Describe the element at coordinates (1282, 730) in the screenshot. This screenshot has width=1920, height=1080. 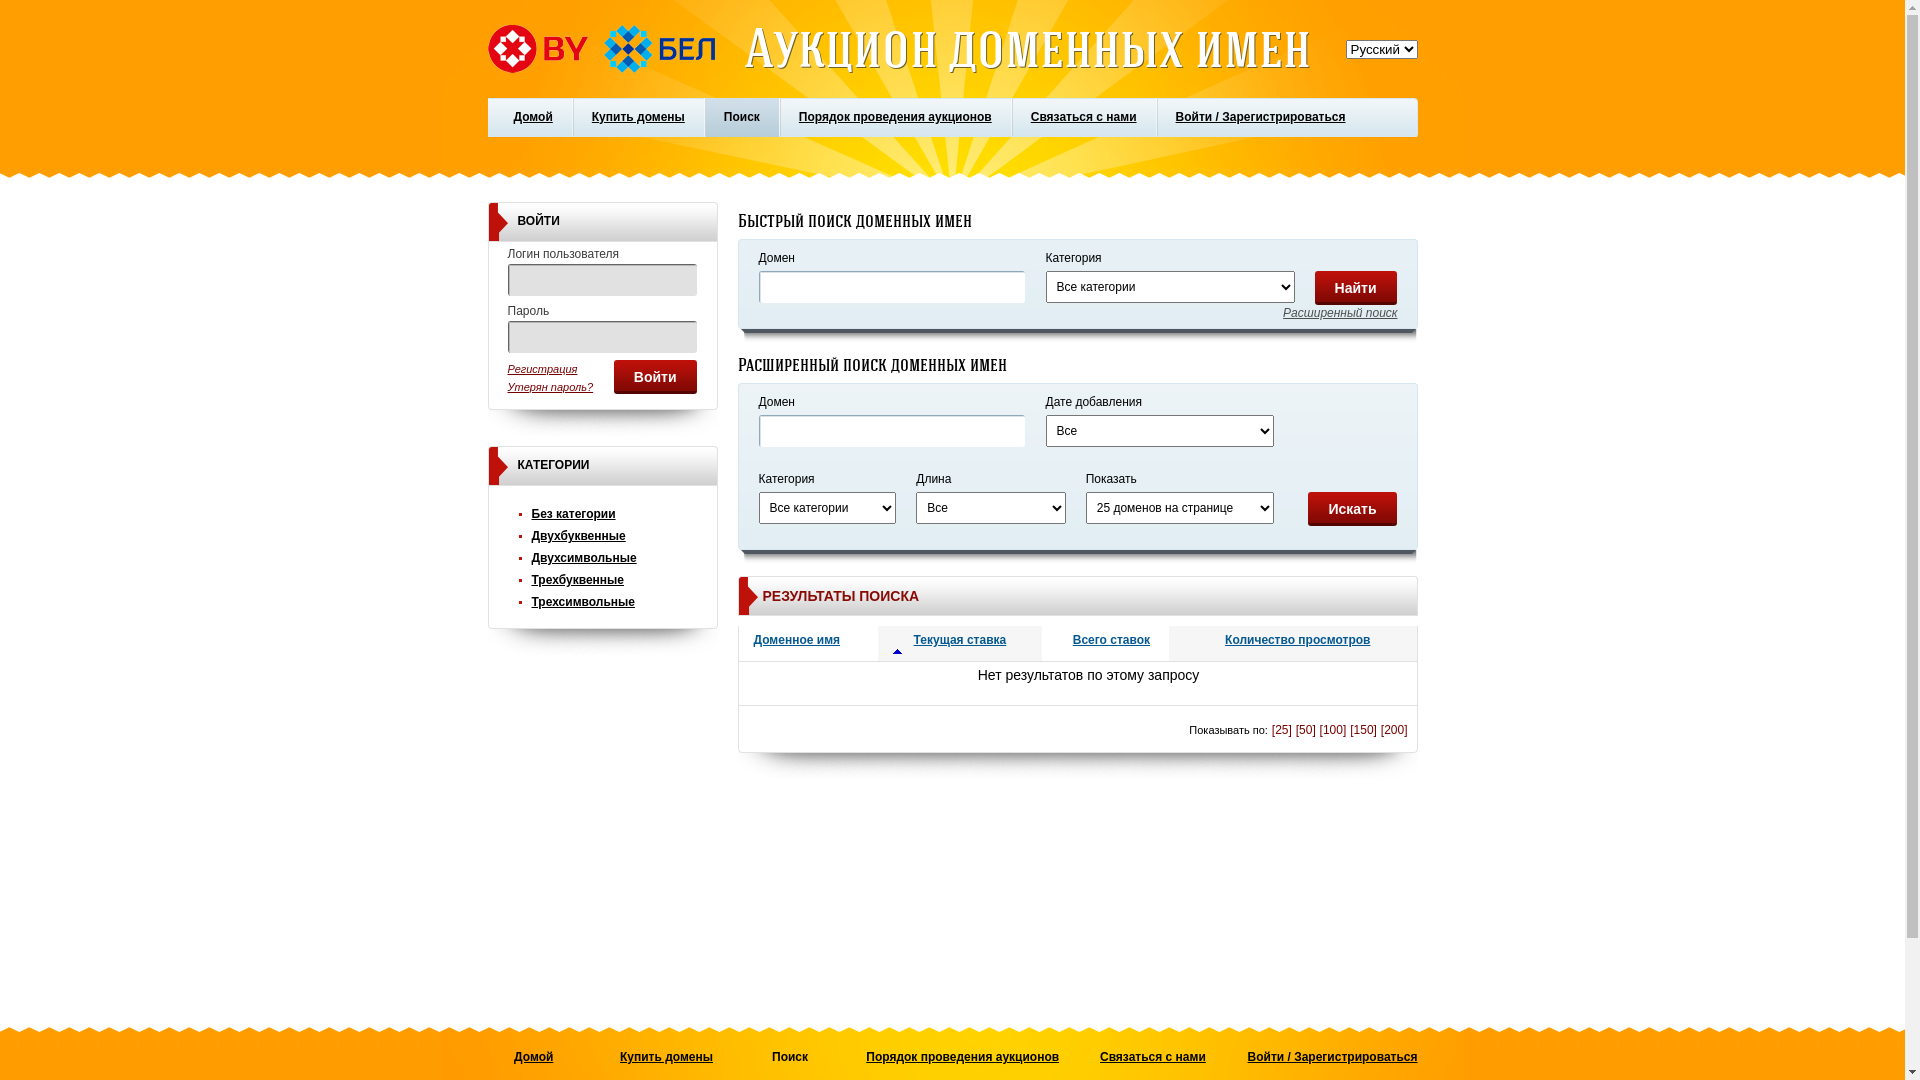
I see `[25]` at that location.